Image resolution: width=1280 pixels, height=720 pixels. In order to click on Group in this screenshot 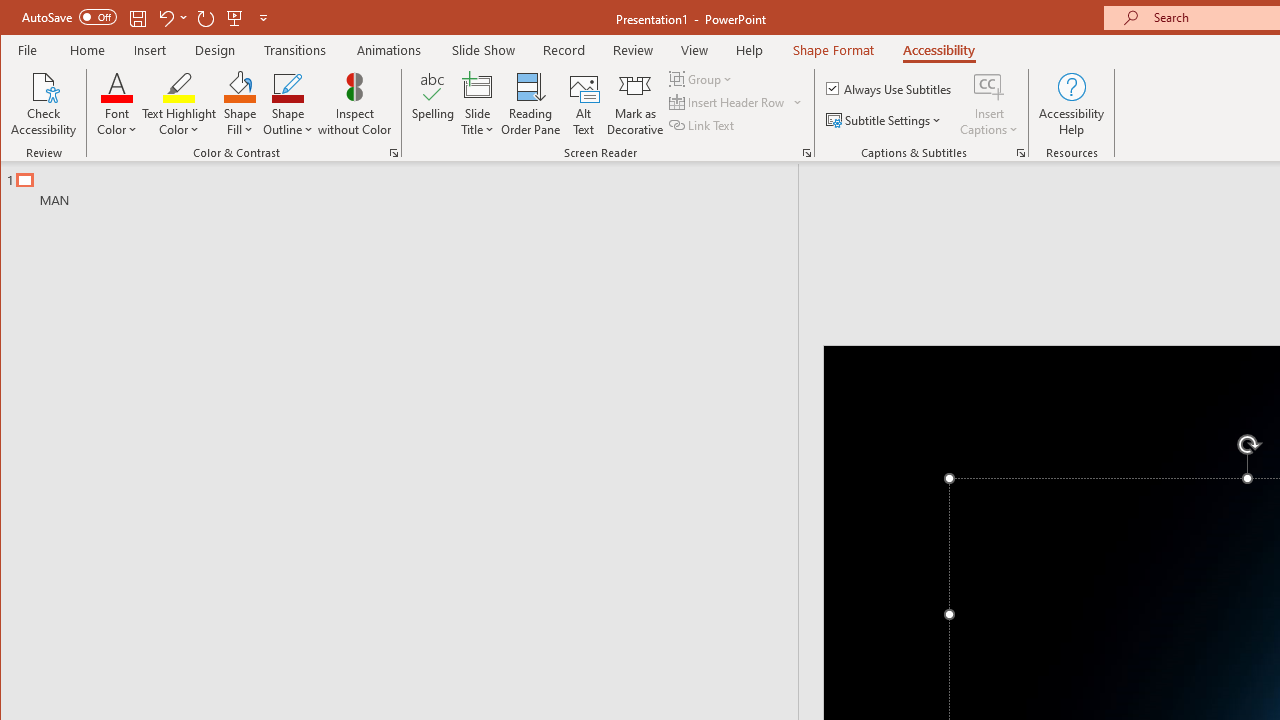, I will do `click(702, 78)`.